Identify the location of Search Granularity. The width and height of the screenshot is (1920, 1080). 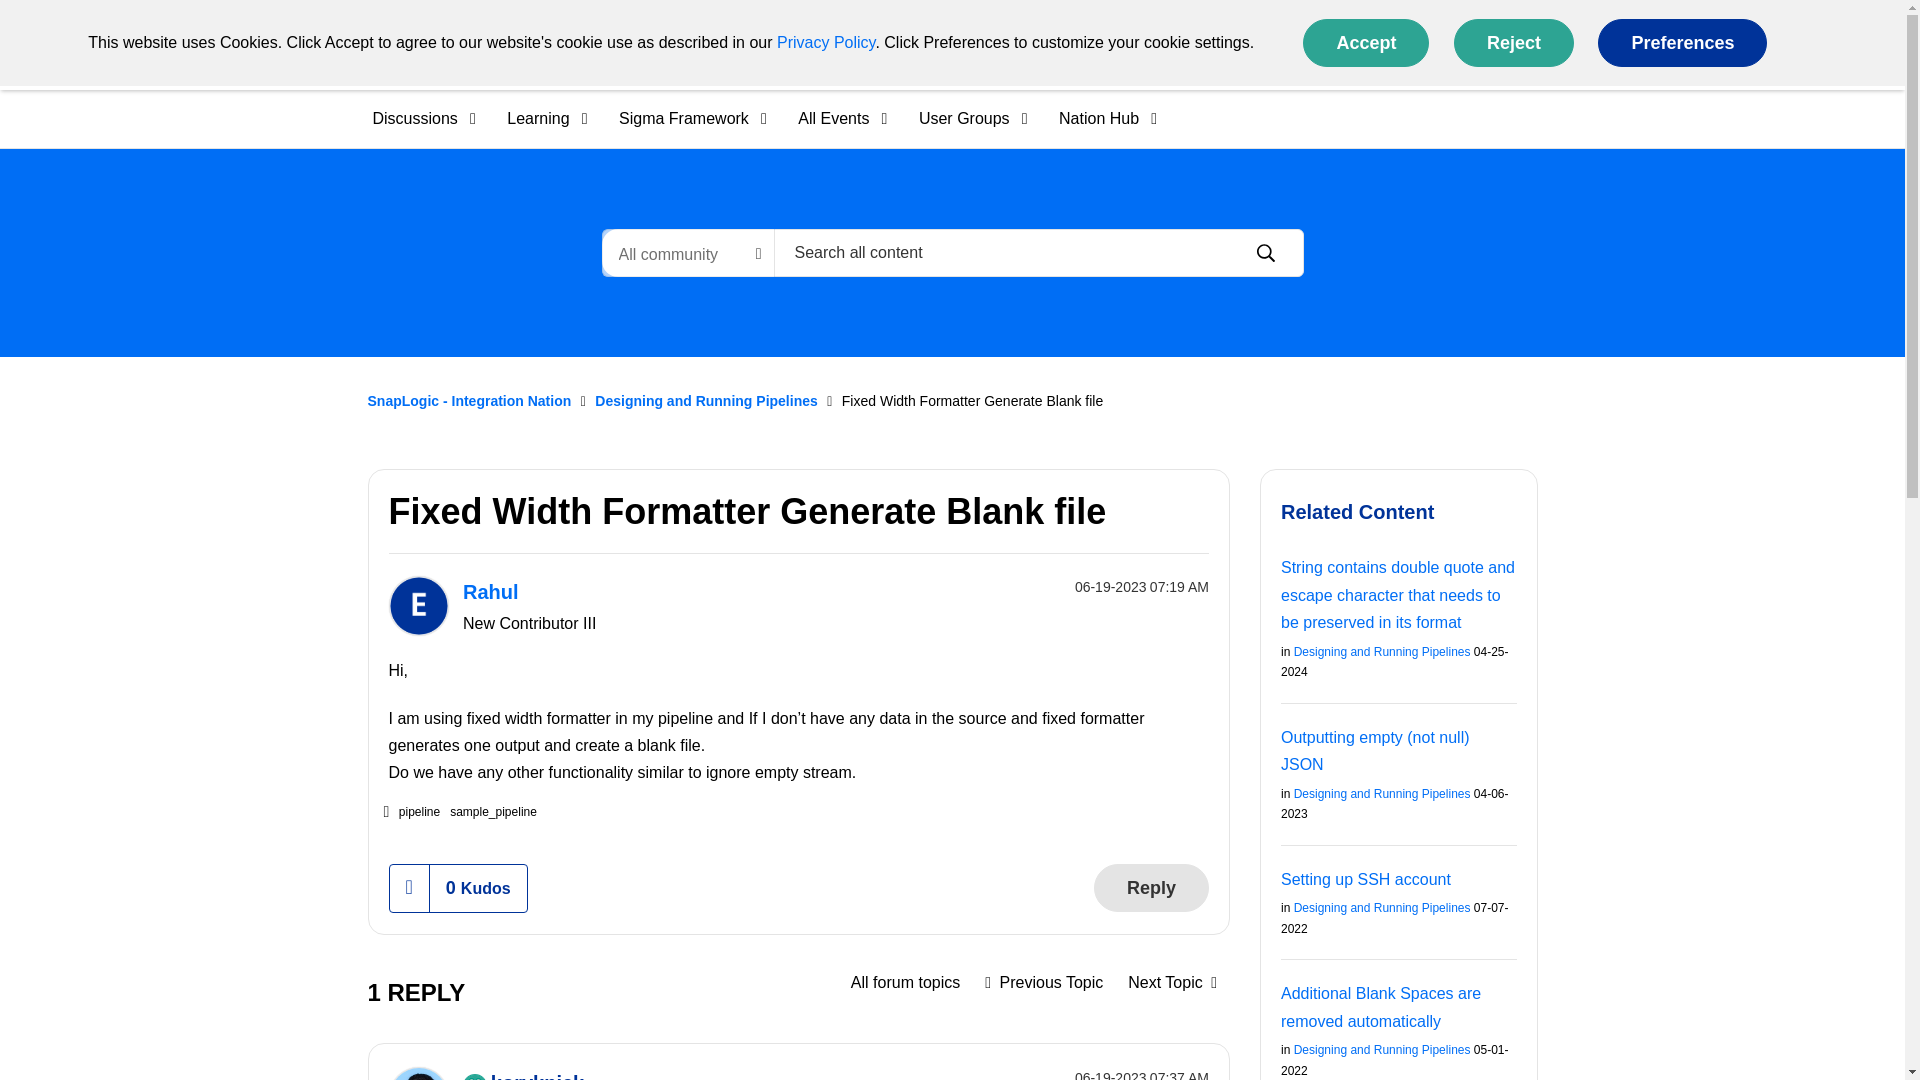
(688, 252).